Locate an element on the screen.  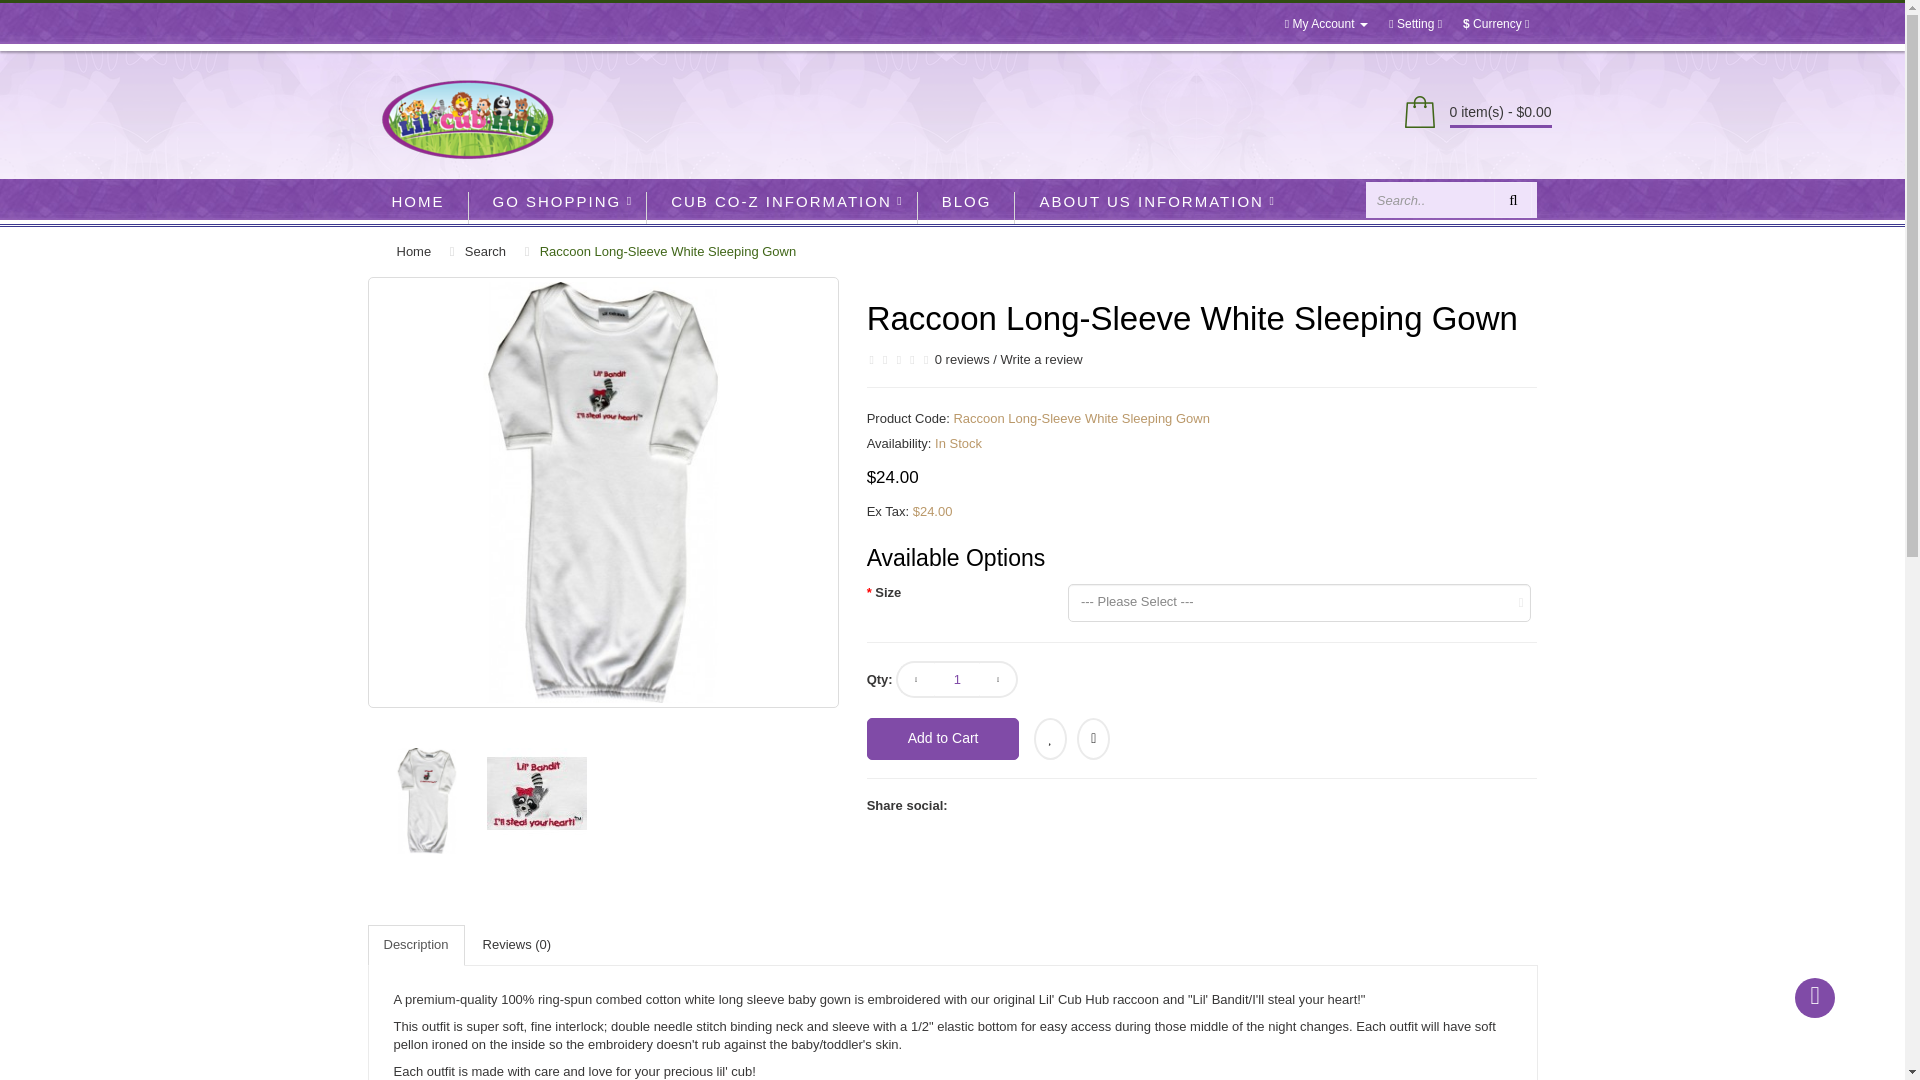
Raccoon Long-Sleeve White Sleeping Gown is located at coordinates (602, 492).